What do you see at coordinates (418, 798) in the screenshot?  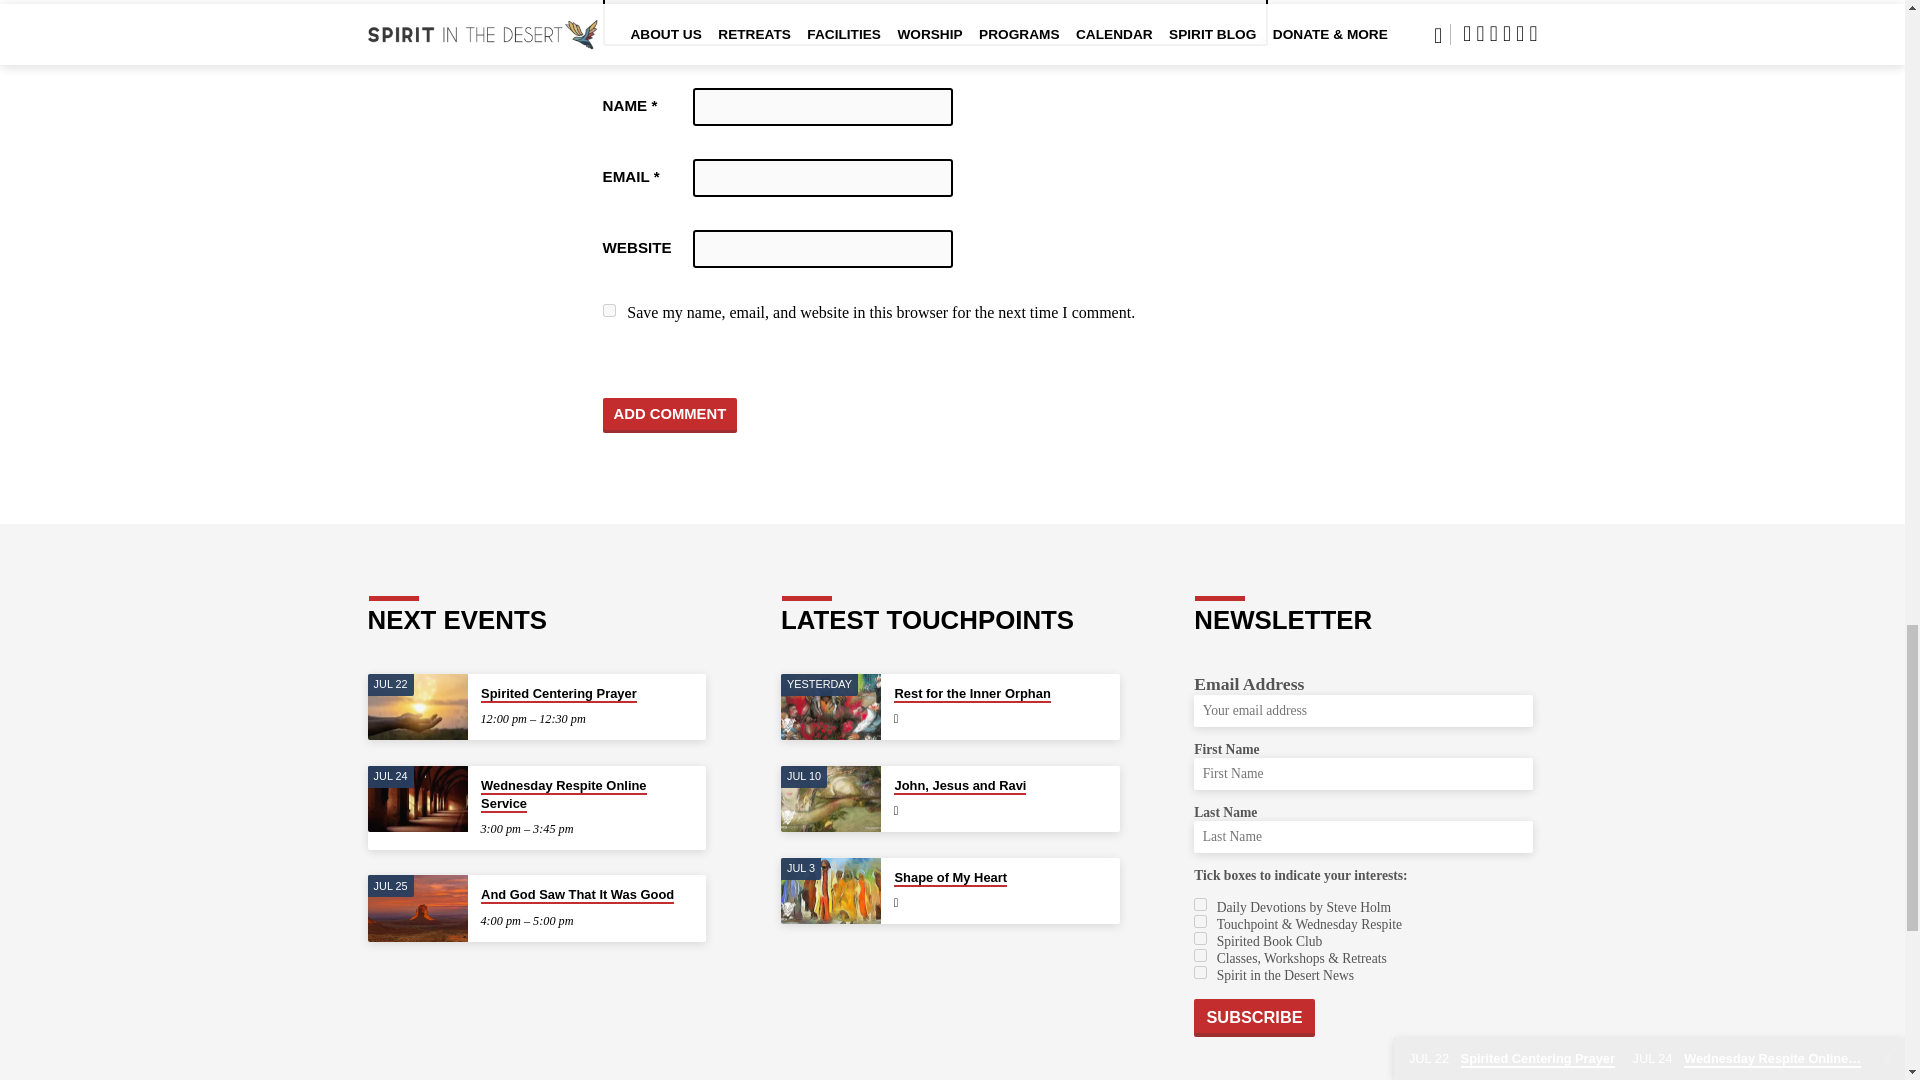 I see `Wednesday Respite Online Service` at bounding box center [418, 798].